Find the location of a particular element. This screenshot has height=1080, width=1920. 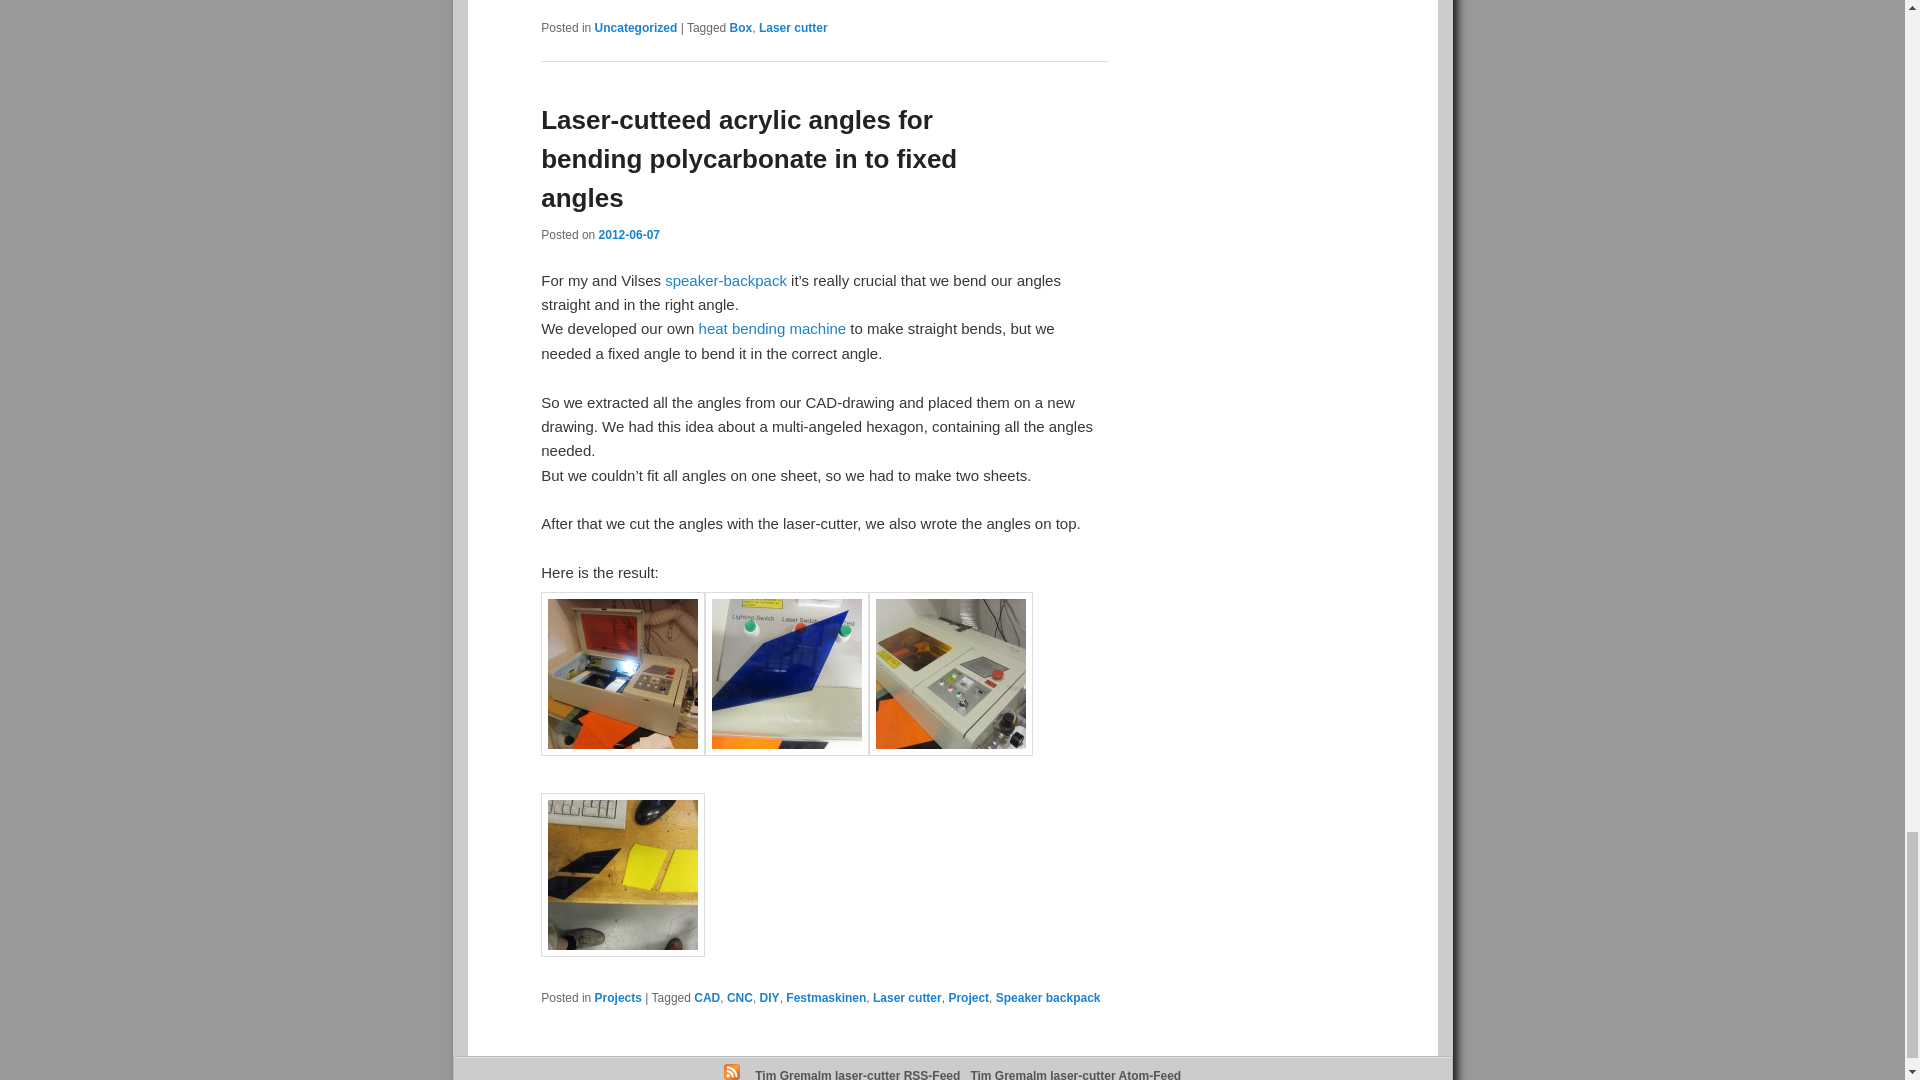

heat bending machine is located at coordinates (772, 328).